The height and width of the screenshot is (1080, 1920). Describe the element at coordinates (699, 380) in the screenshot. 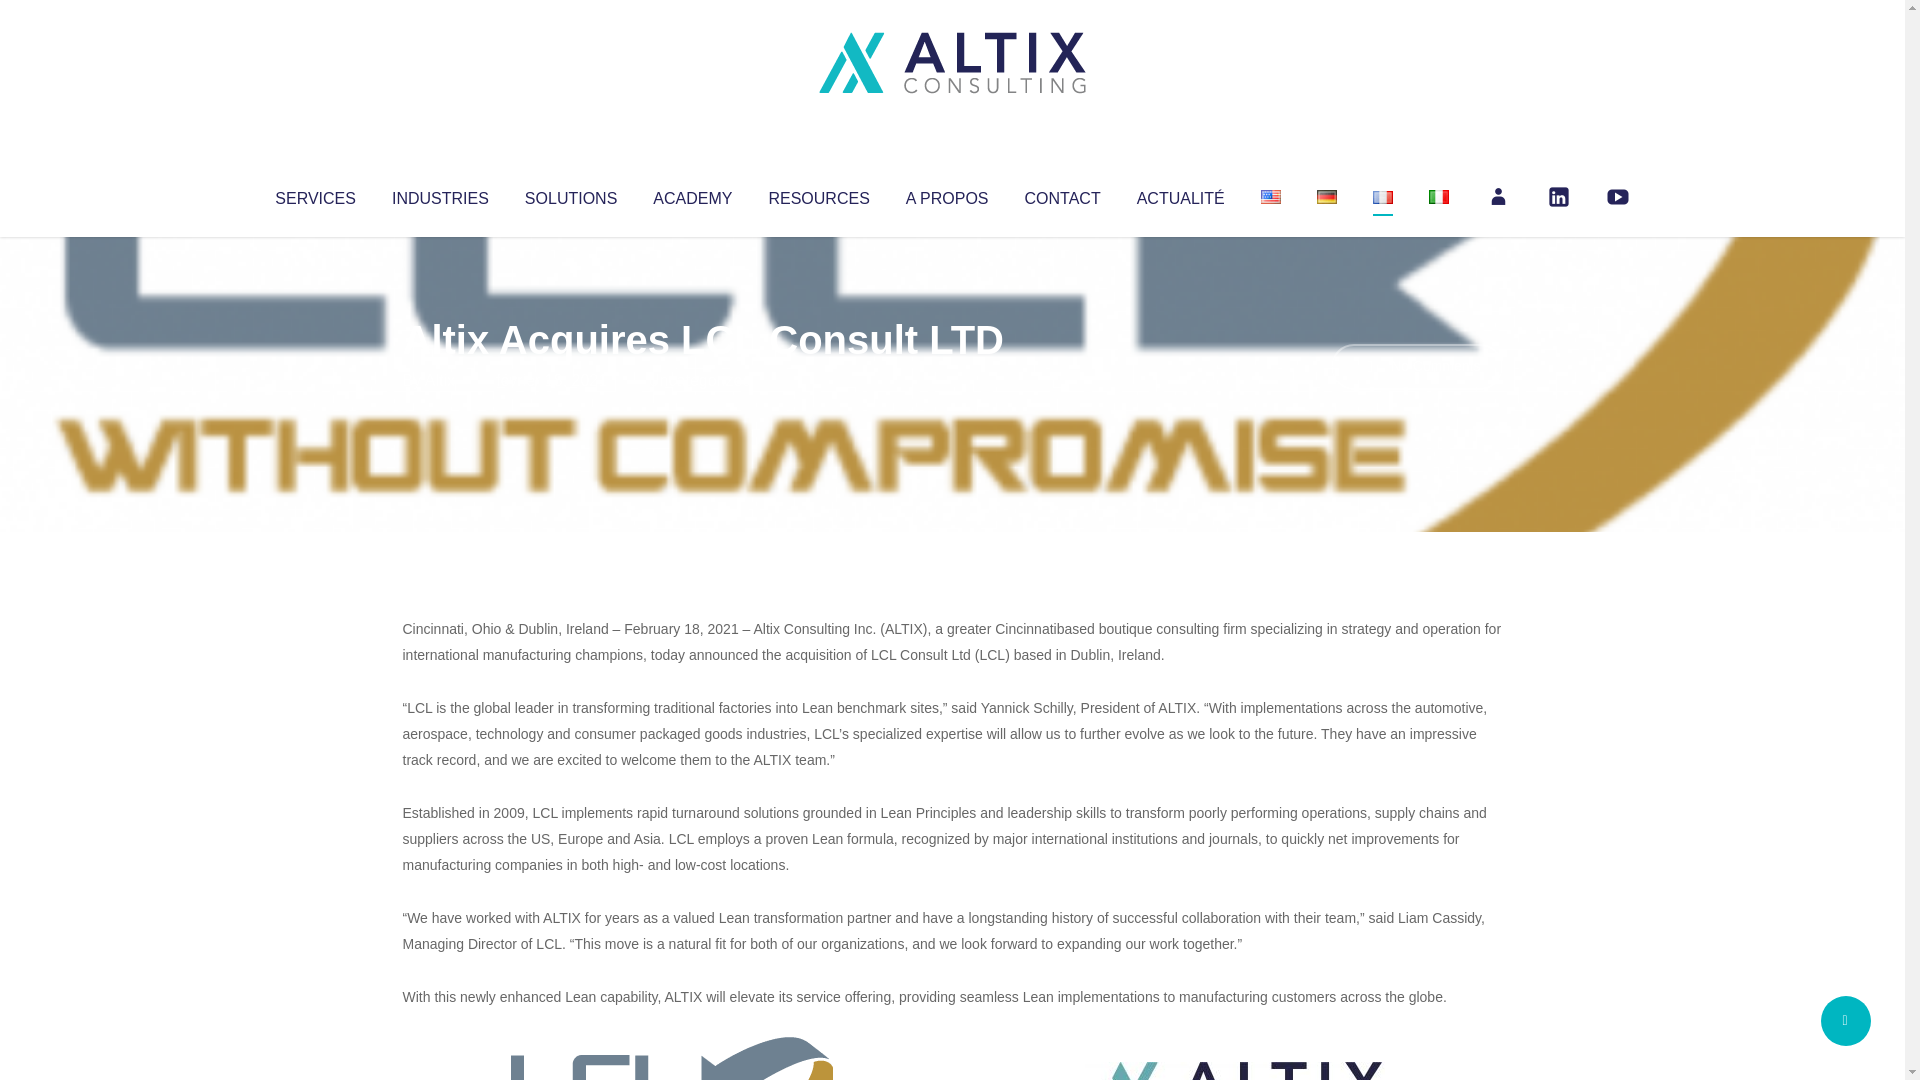

I see `Uncategorized` at that location.